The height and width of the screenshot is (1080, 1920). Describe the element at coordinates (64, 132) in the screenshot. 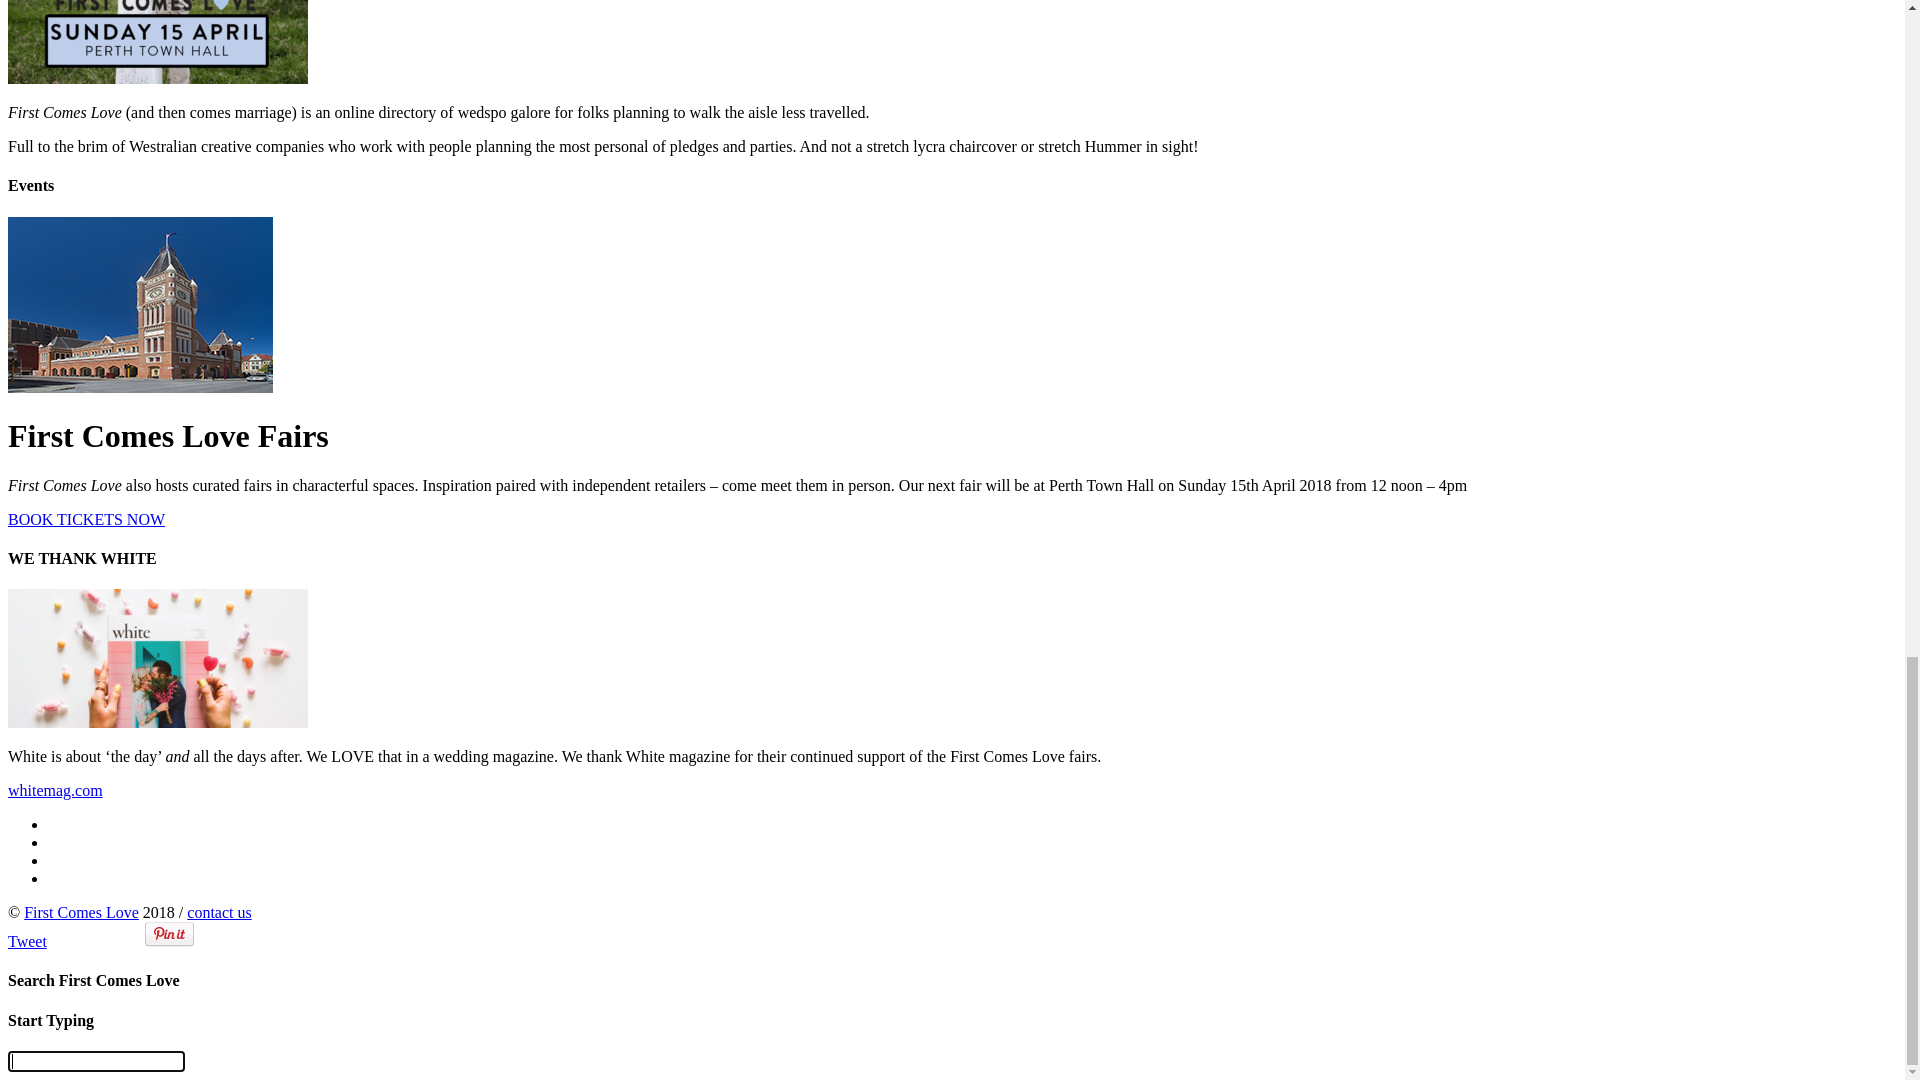

I see `Blog` at that location.